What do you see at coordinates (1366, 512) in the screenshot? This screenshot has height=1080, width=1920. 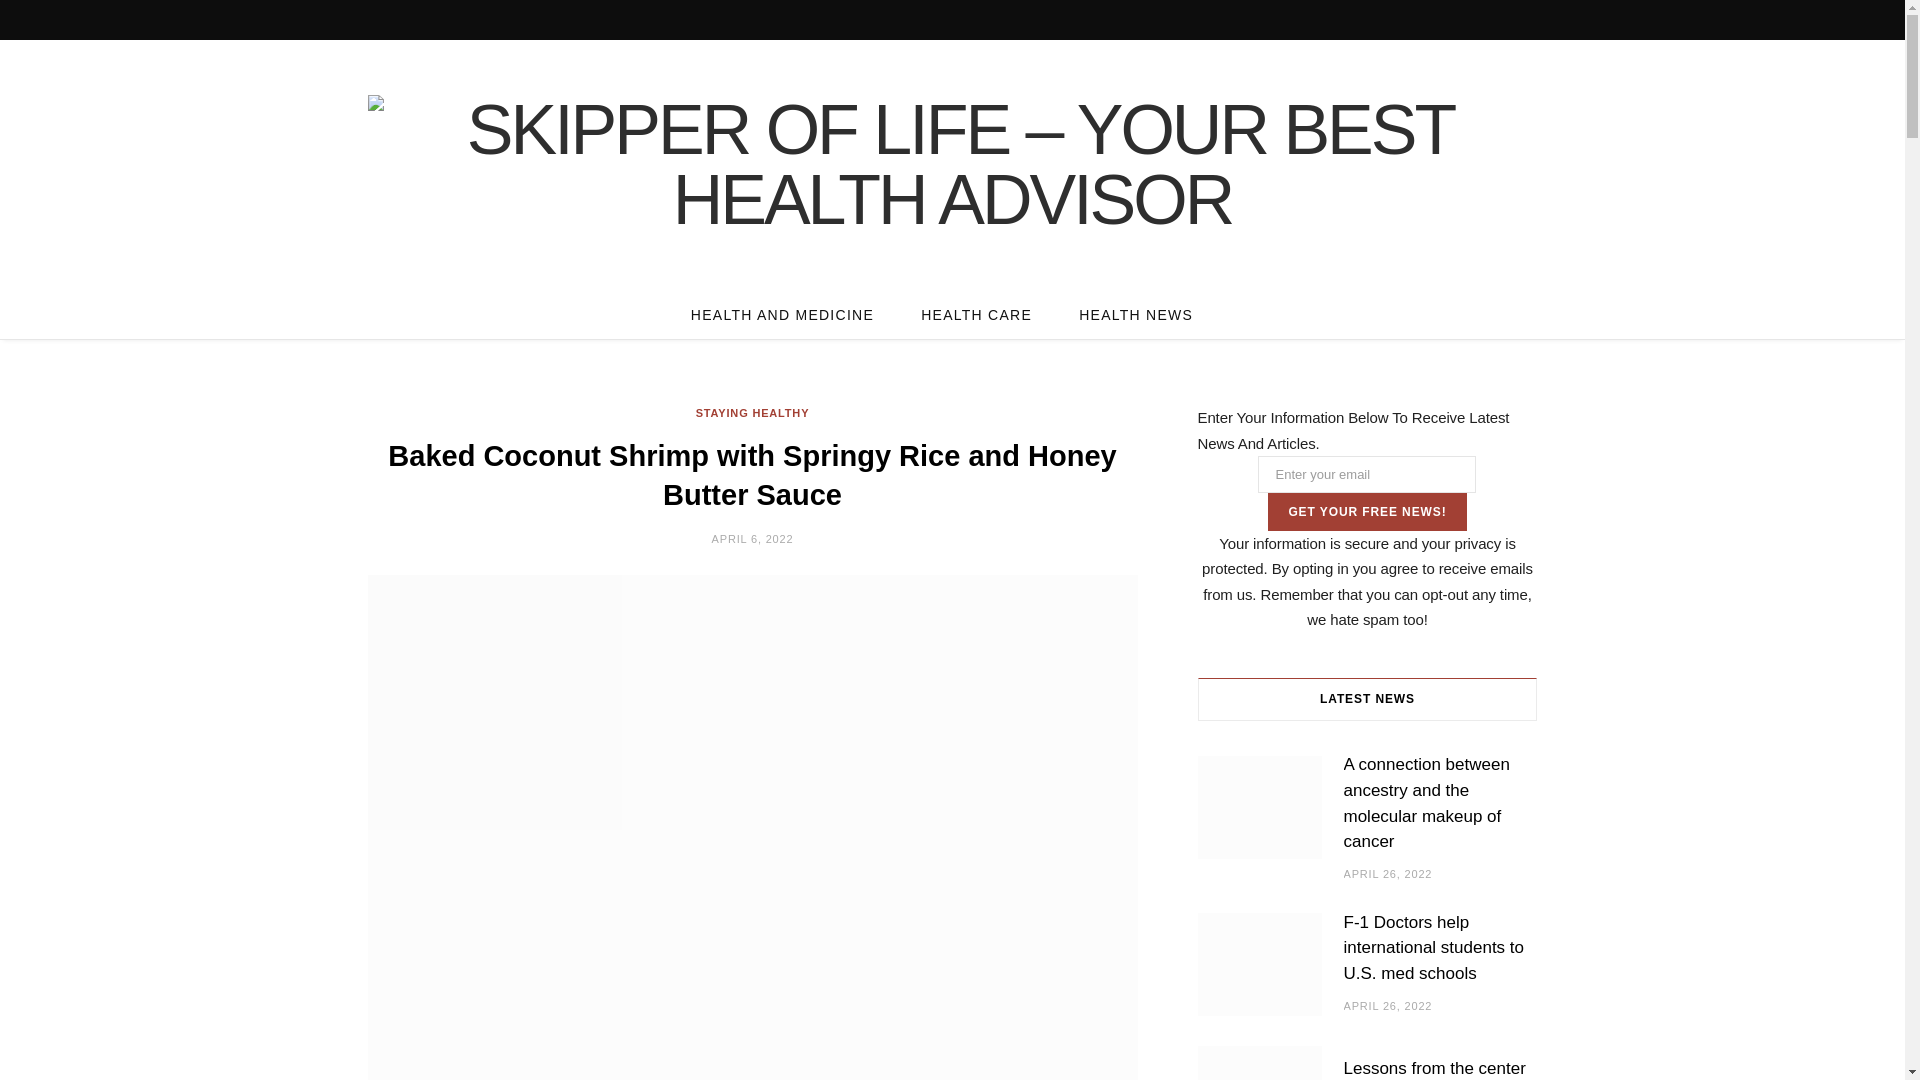 I see `Get Your Free News!` at bounding box center [1366, 512].